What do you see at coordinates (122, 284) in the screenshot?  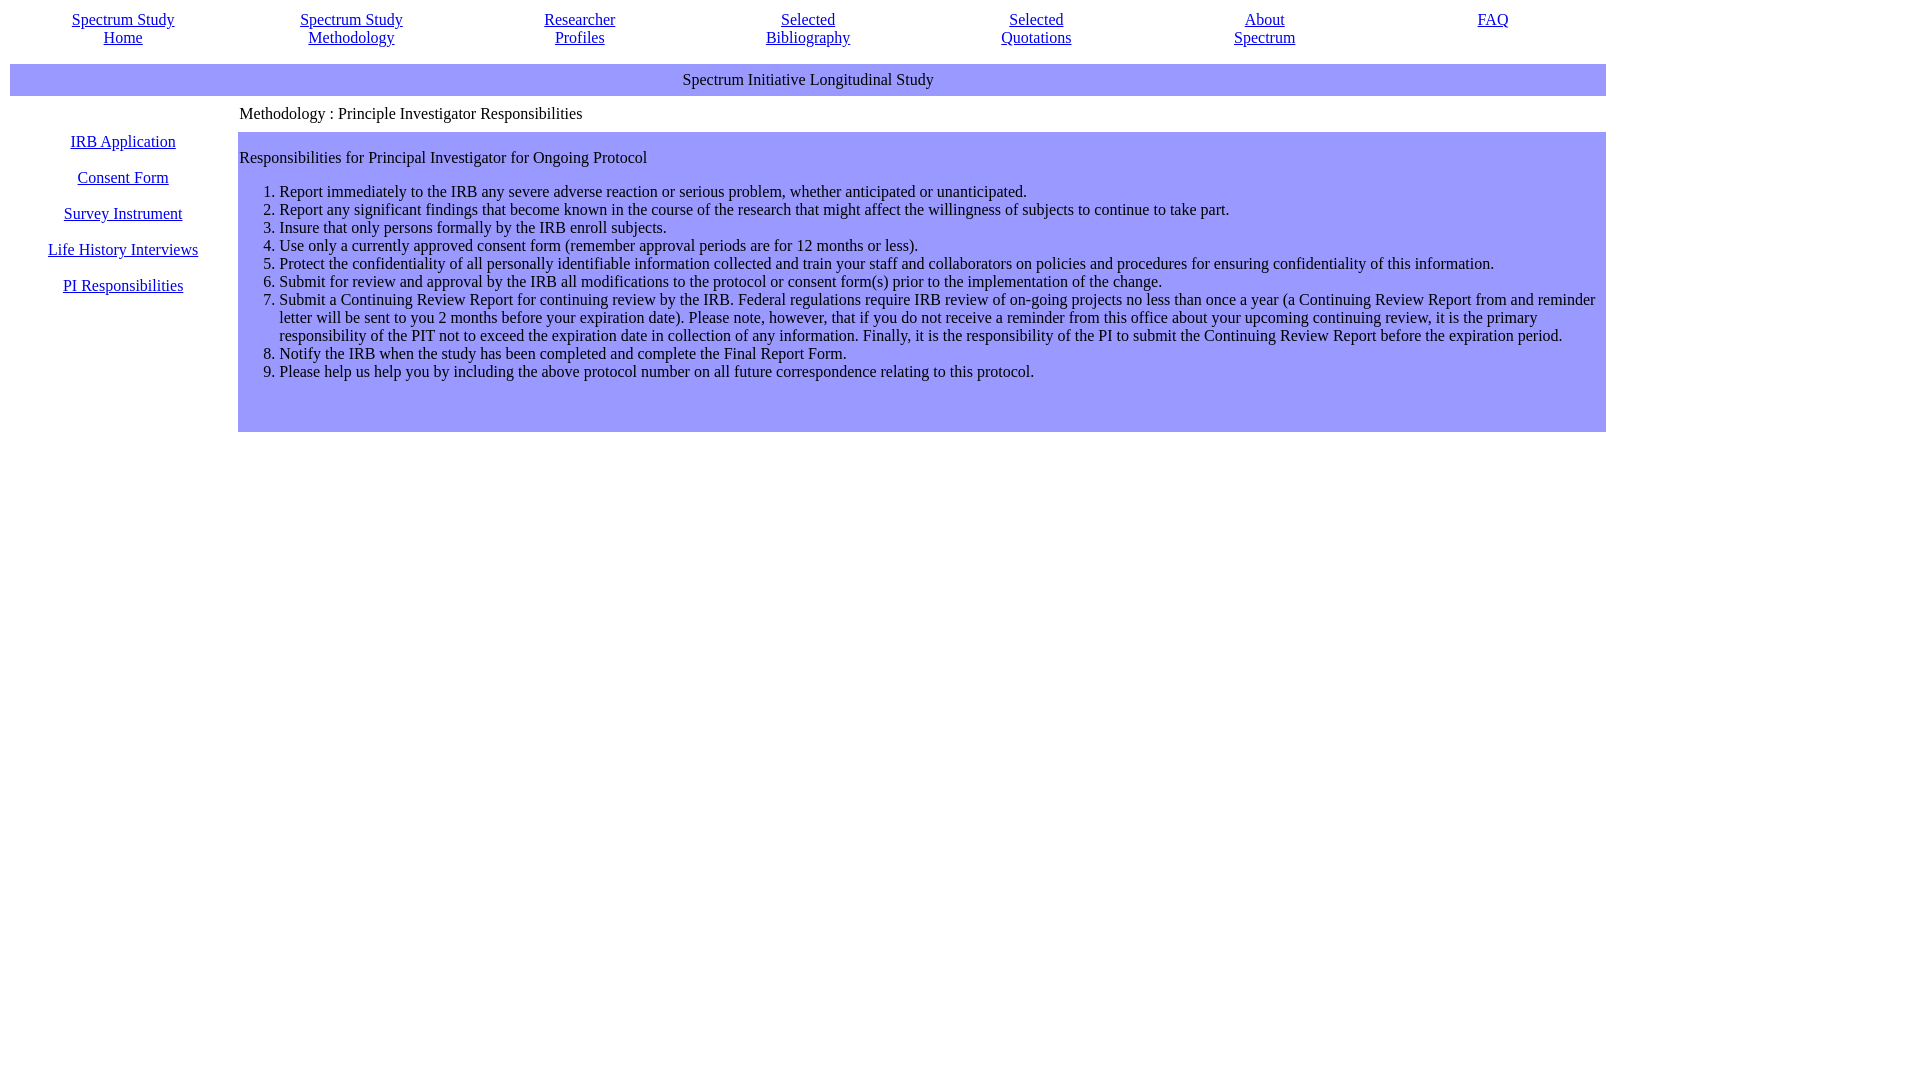 I see `FAQ` at bounding box center [122, 284].